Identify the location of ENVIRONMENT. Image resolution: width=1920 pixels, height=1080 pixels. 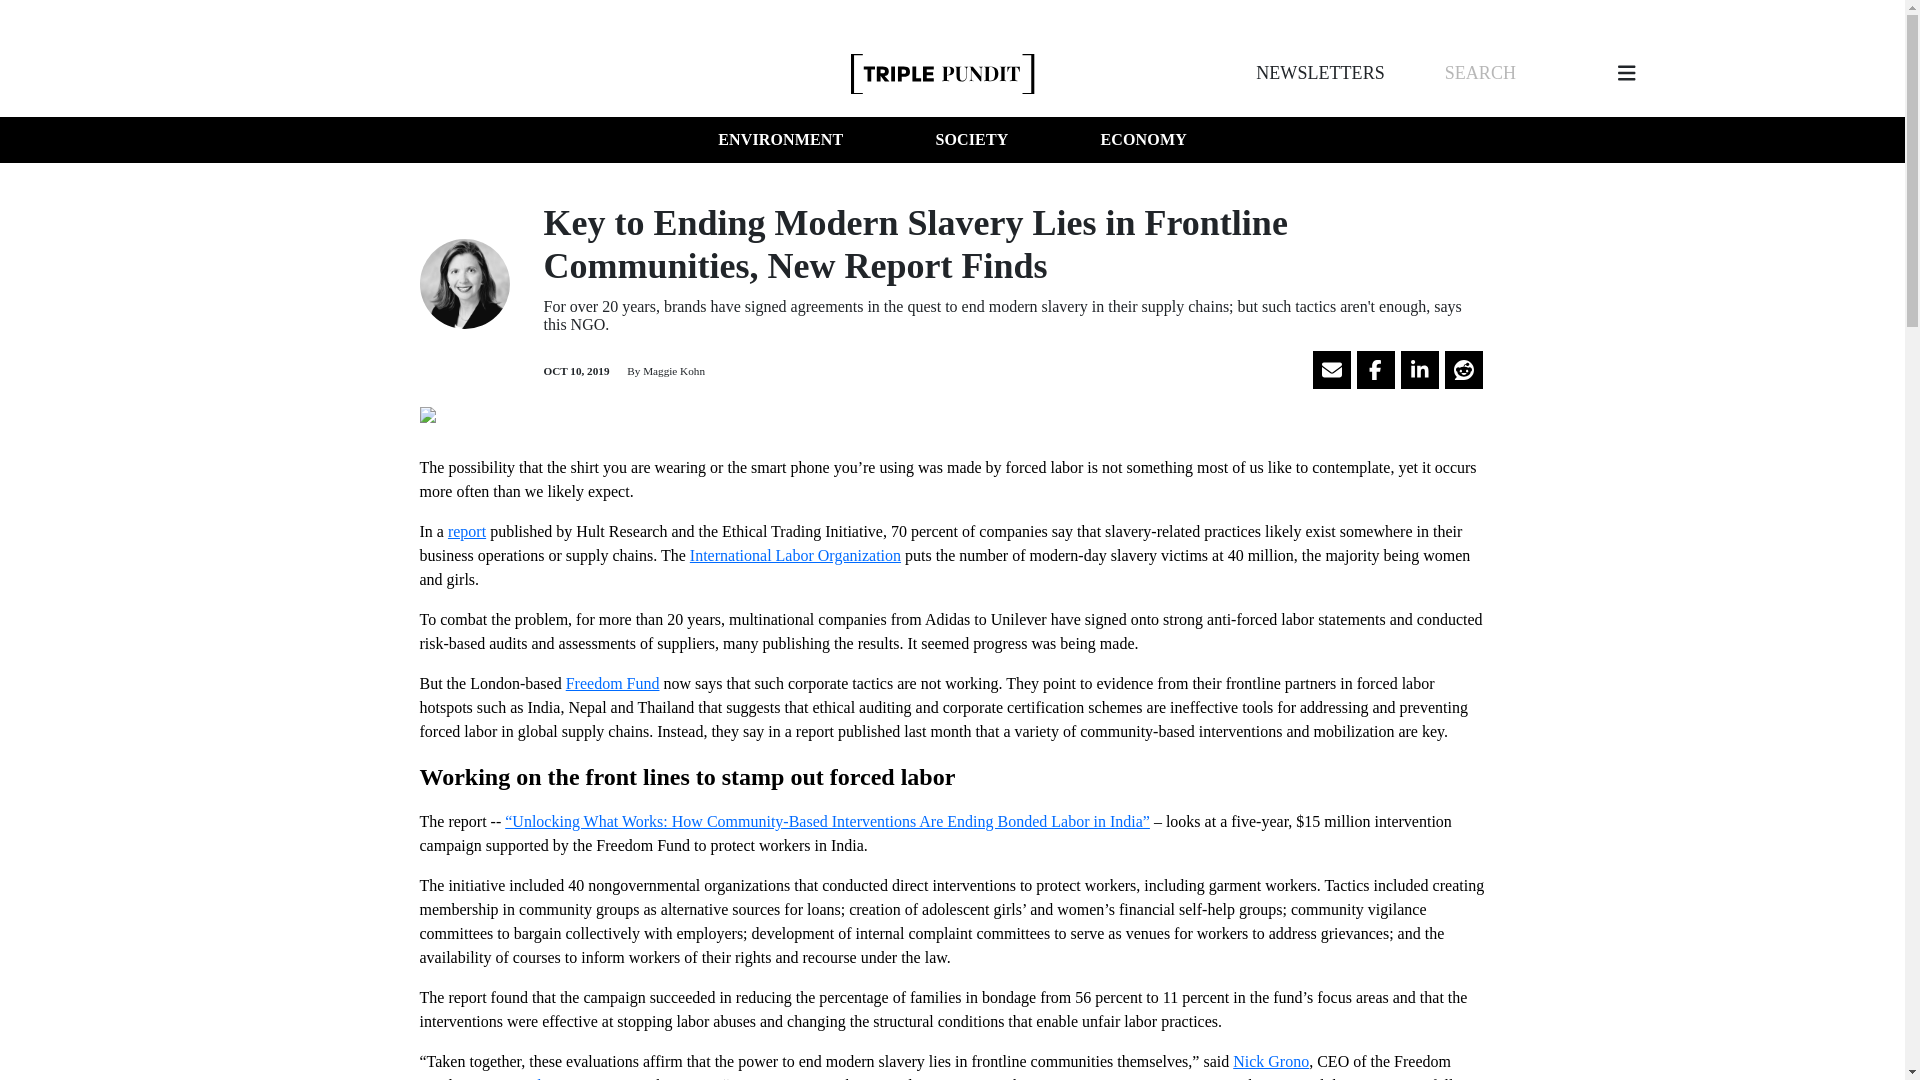
(780, 140).